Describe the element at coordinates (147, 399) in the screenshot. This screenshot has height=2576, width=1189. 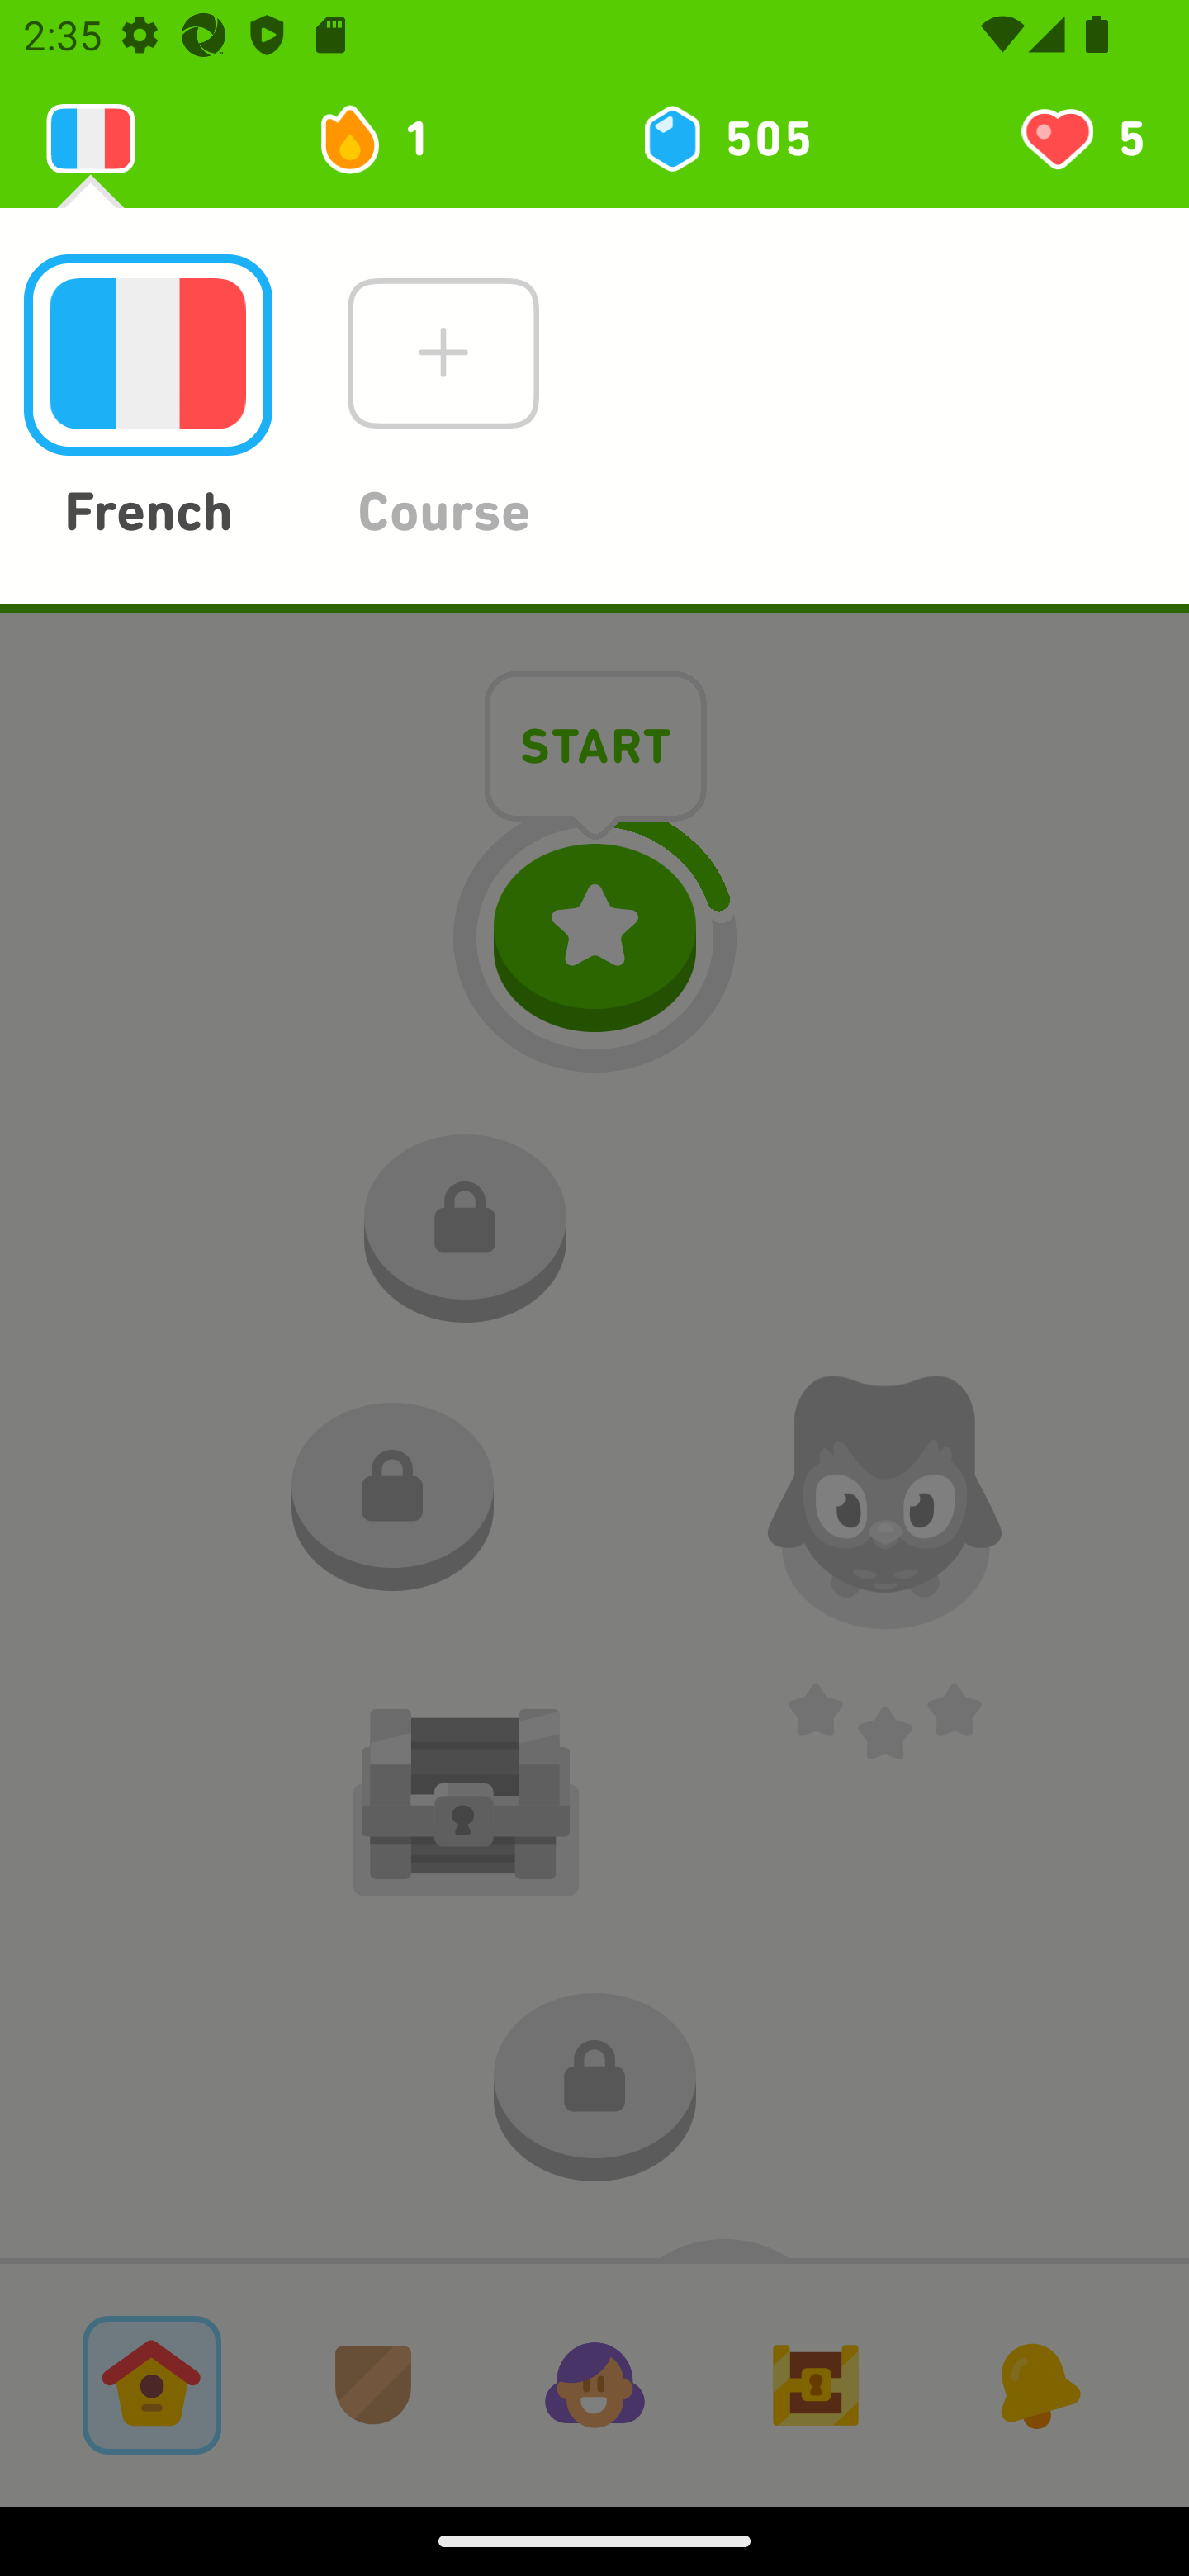
I see `French` at that location.